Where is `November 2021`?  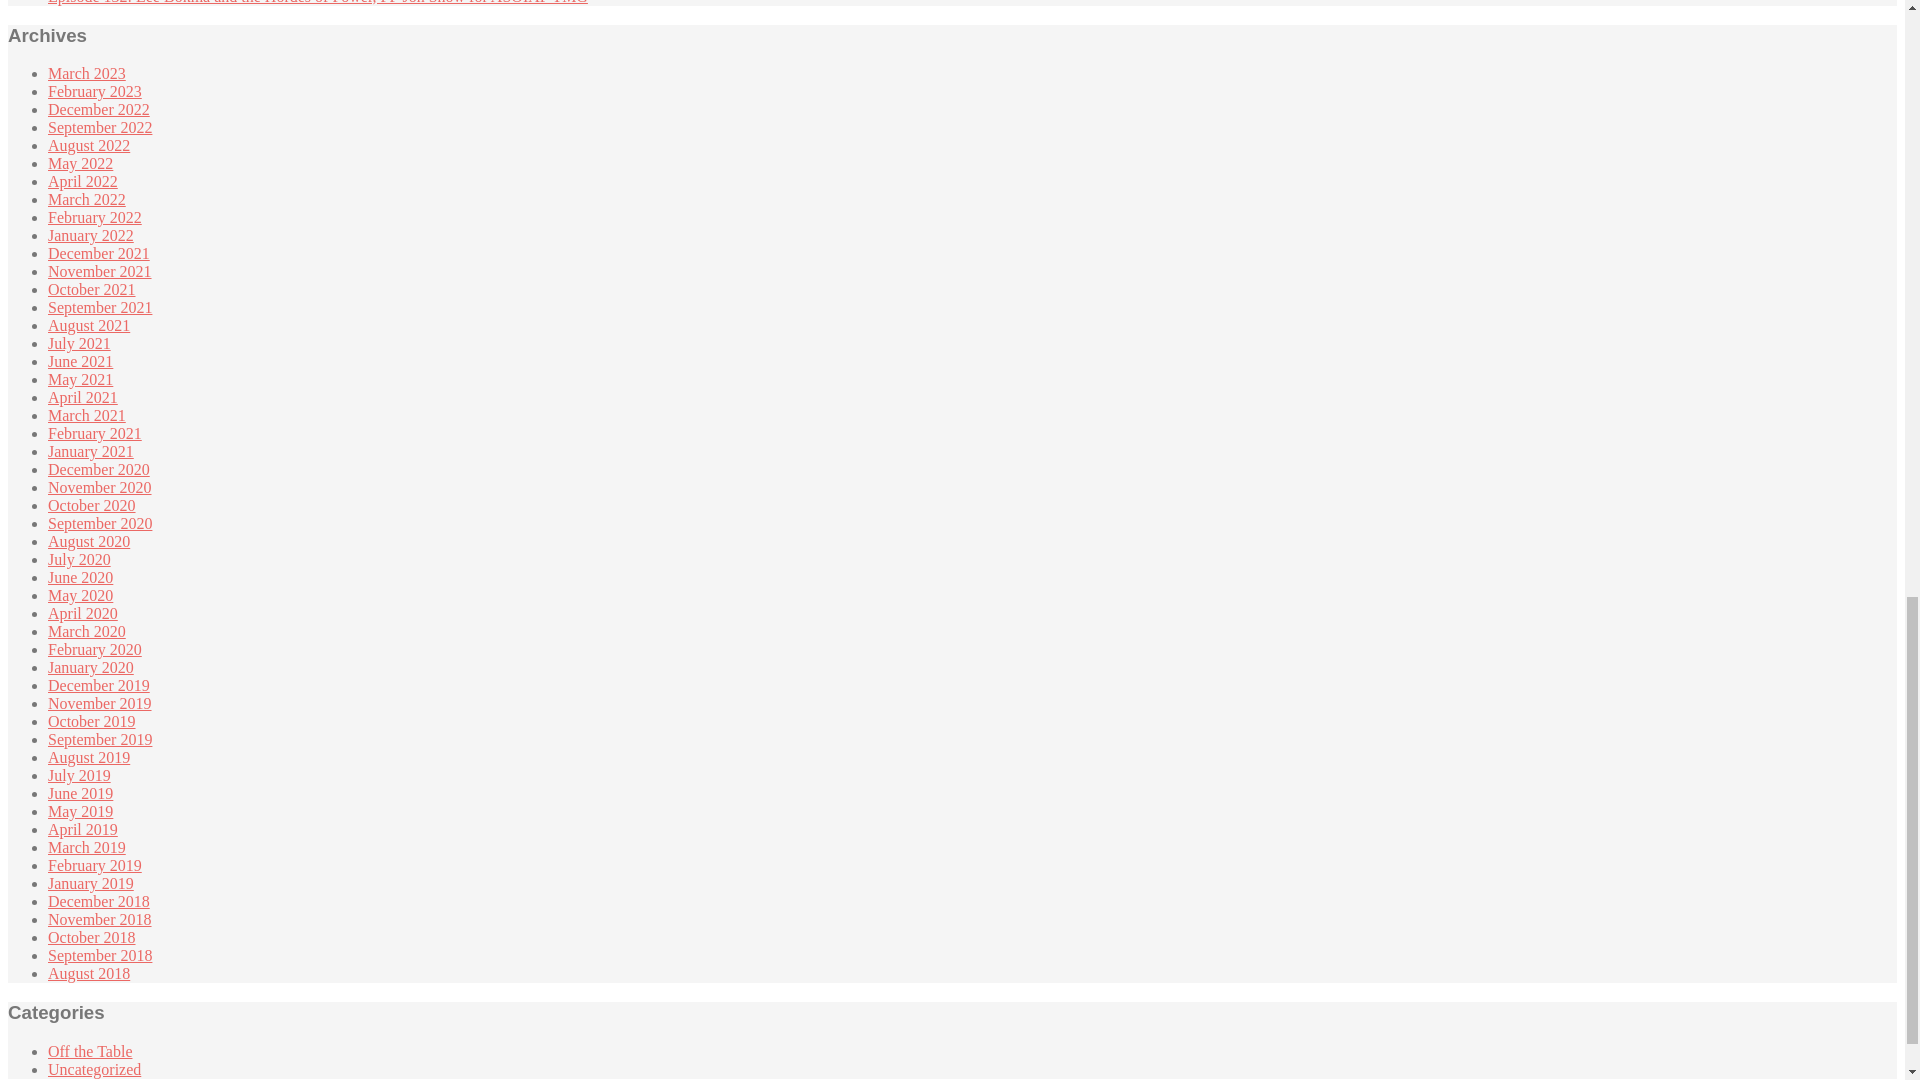 November 2021 is located at coordinates (100, 271).